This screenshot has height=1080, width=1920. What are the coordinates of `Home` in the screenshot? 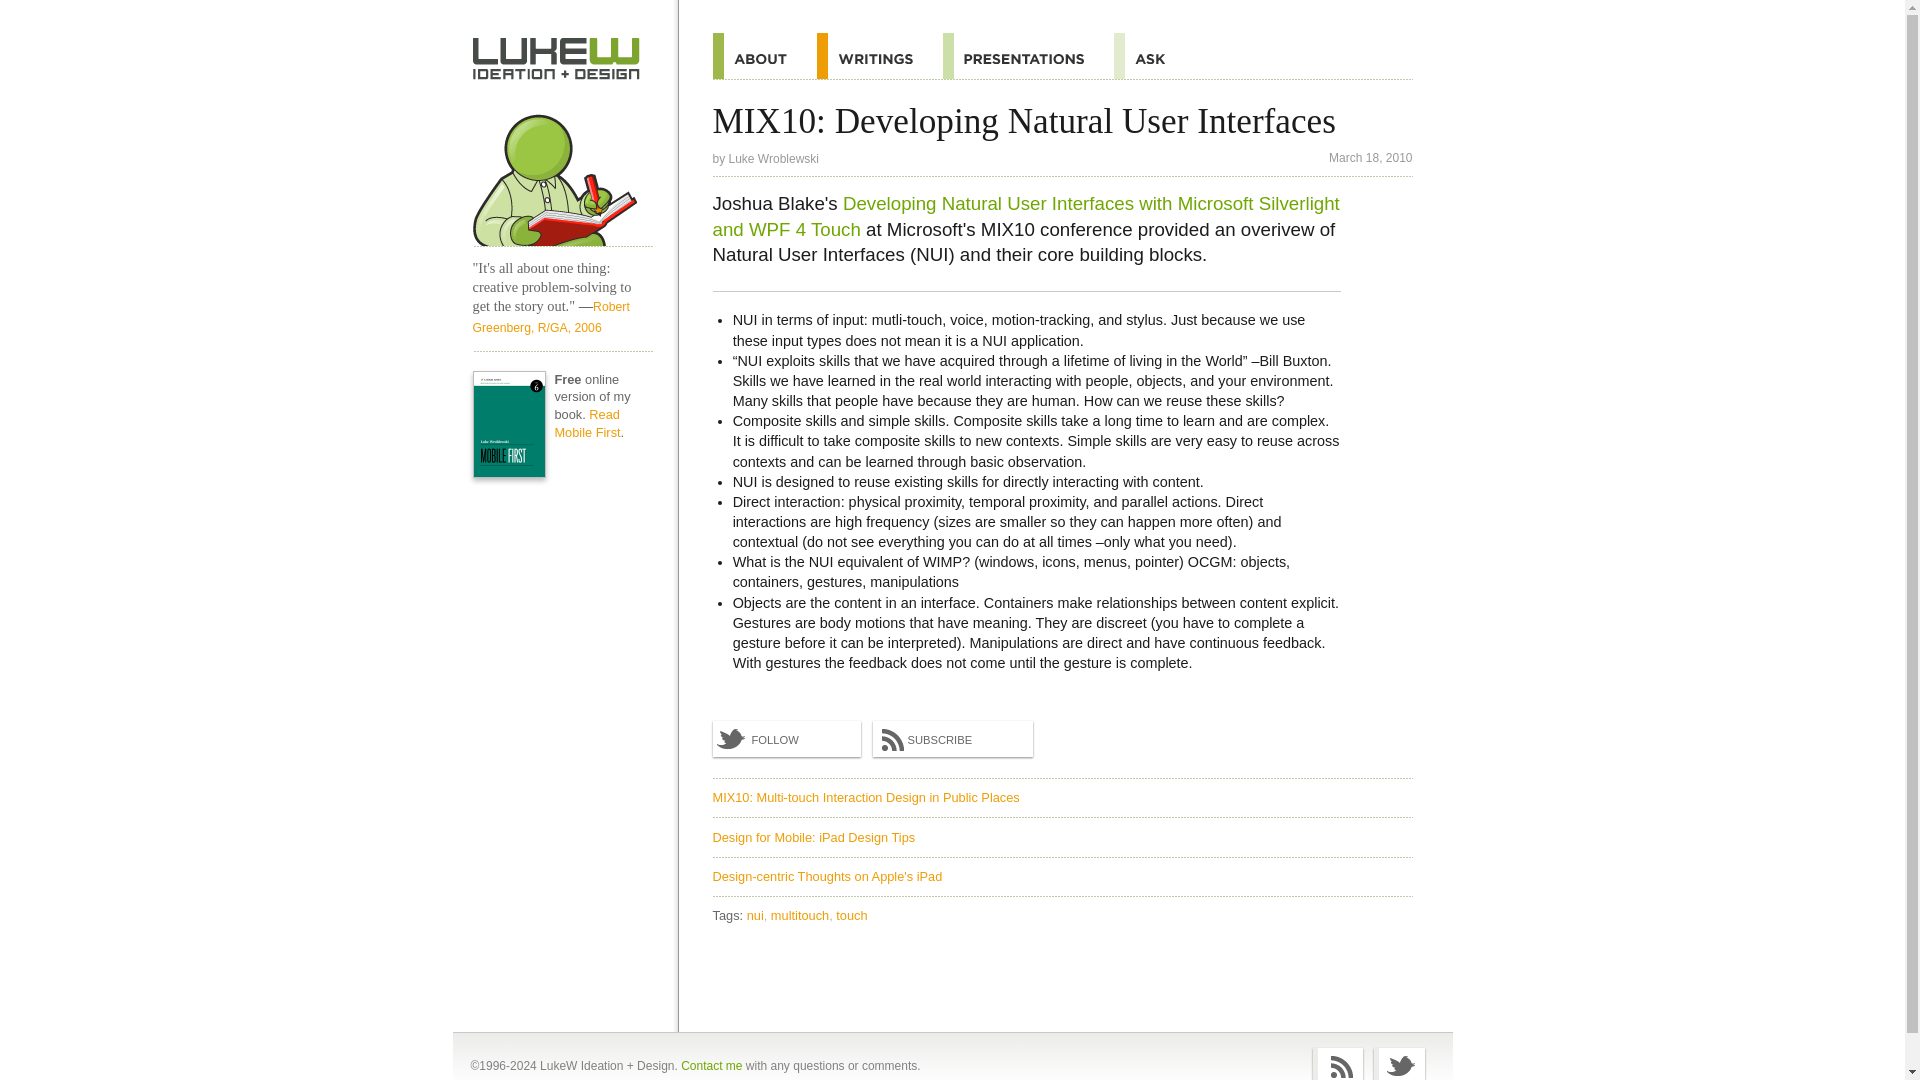 It's located at (562, 172).